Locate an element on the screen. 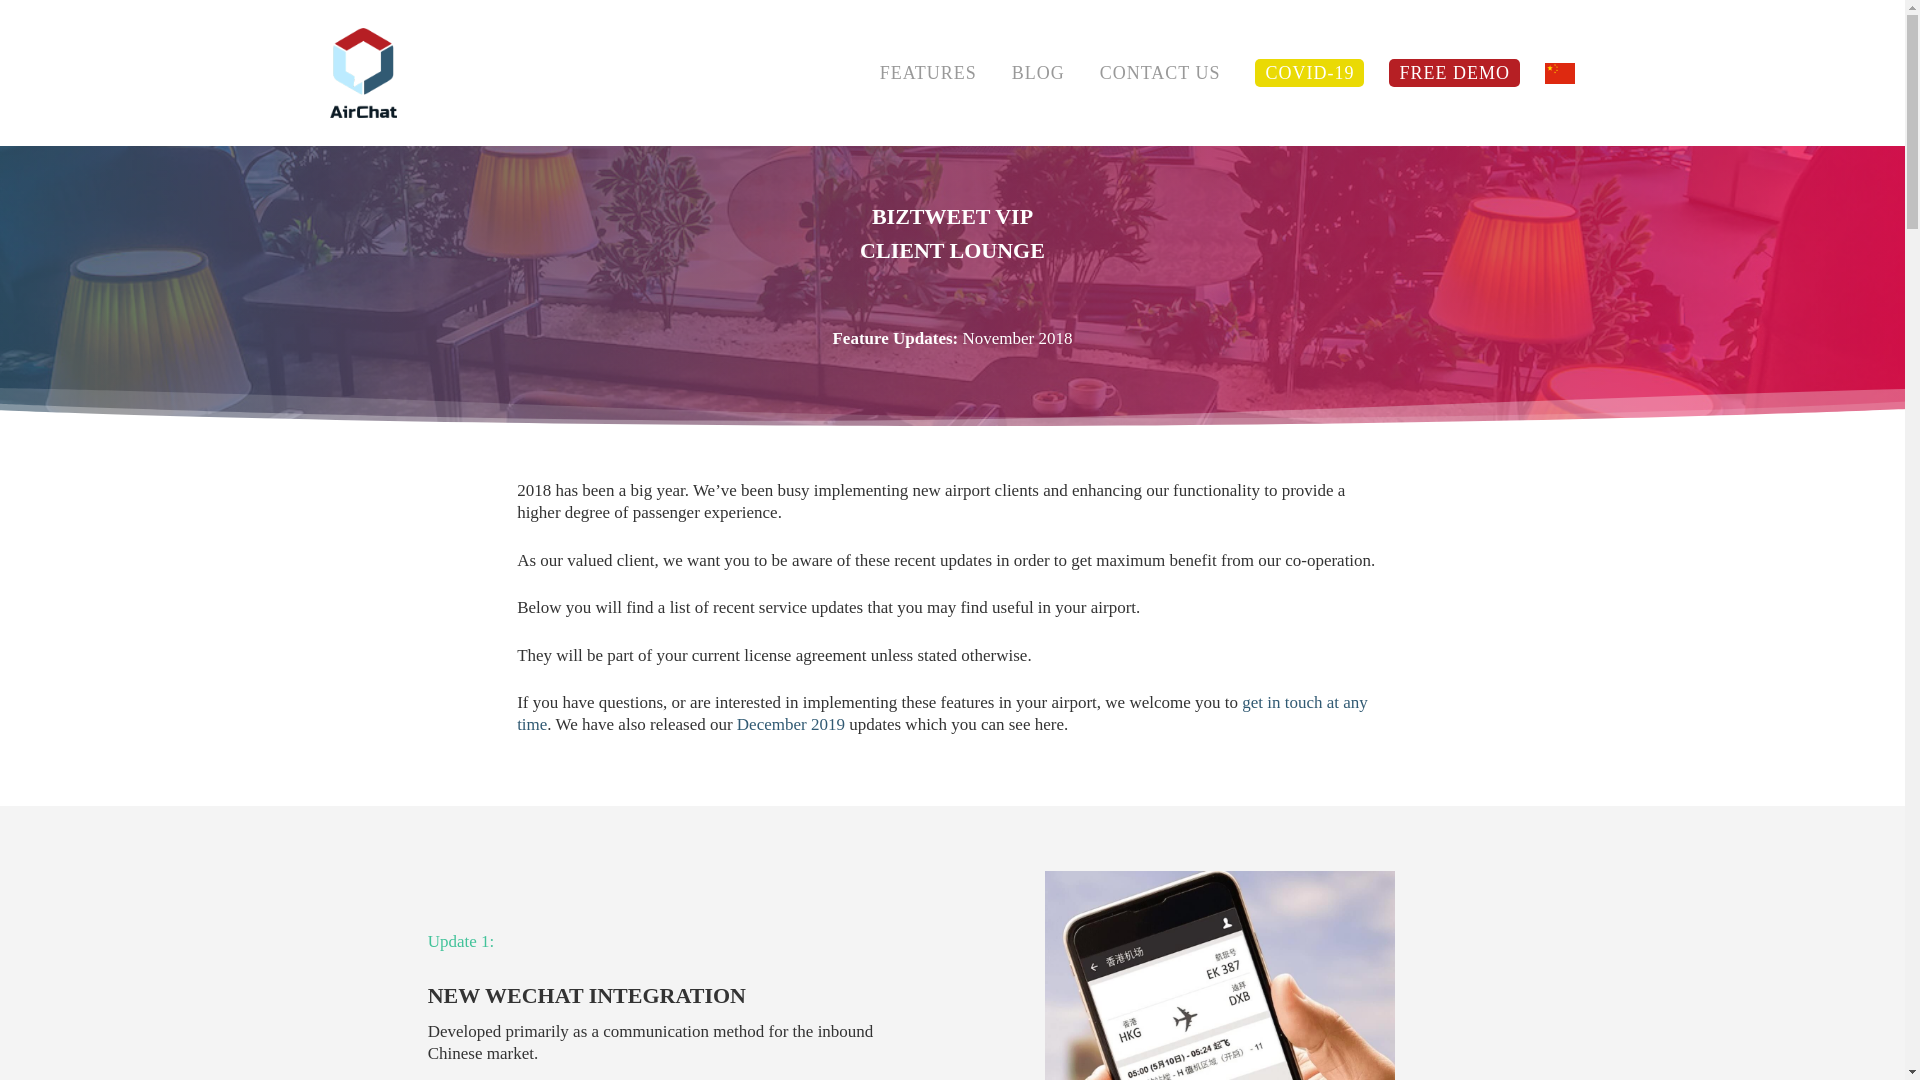 The width and height of the screenshot is (1920, 1080). FREE DEMO is located at coordinates (1454, 73).